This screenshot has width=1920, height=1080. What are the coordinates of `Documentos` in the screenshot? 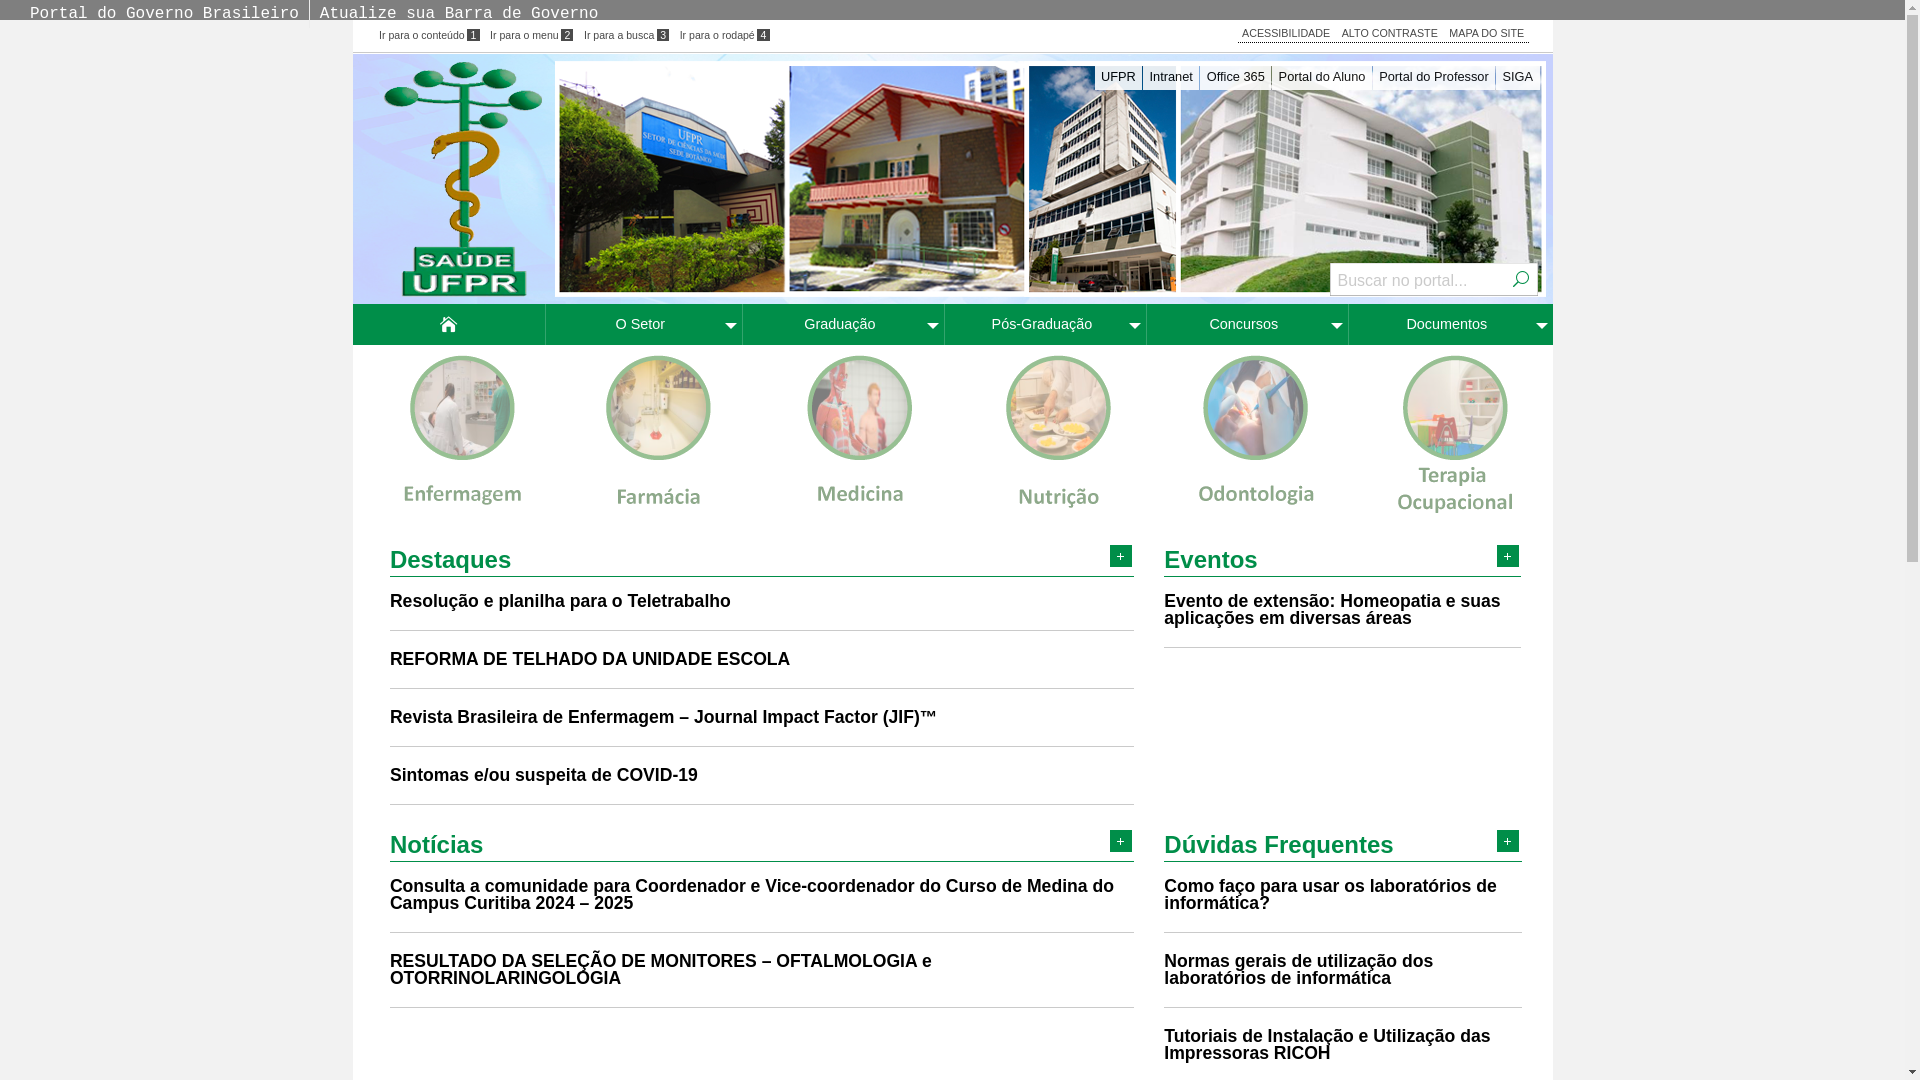 It's located at (1450, 324).